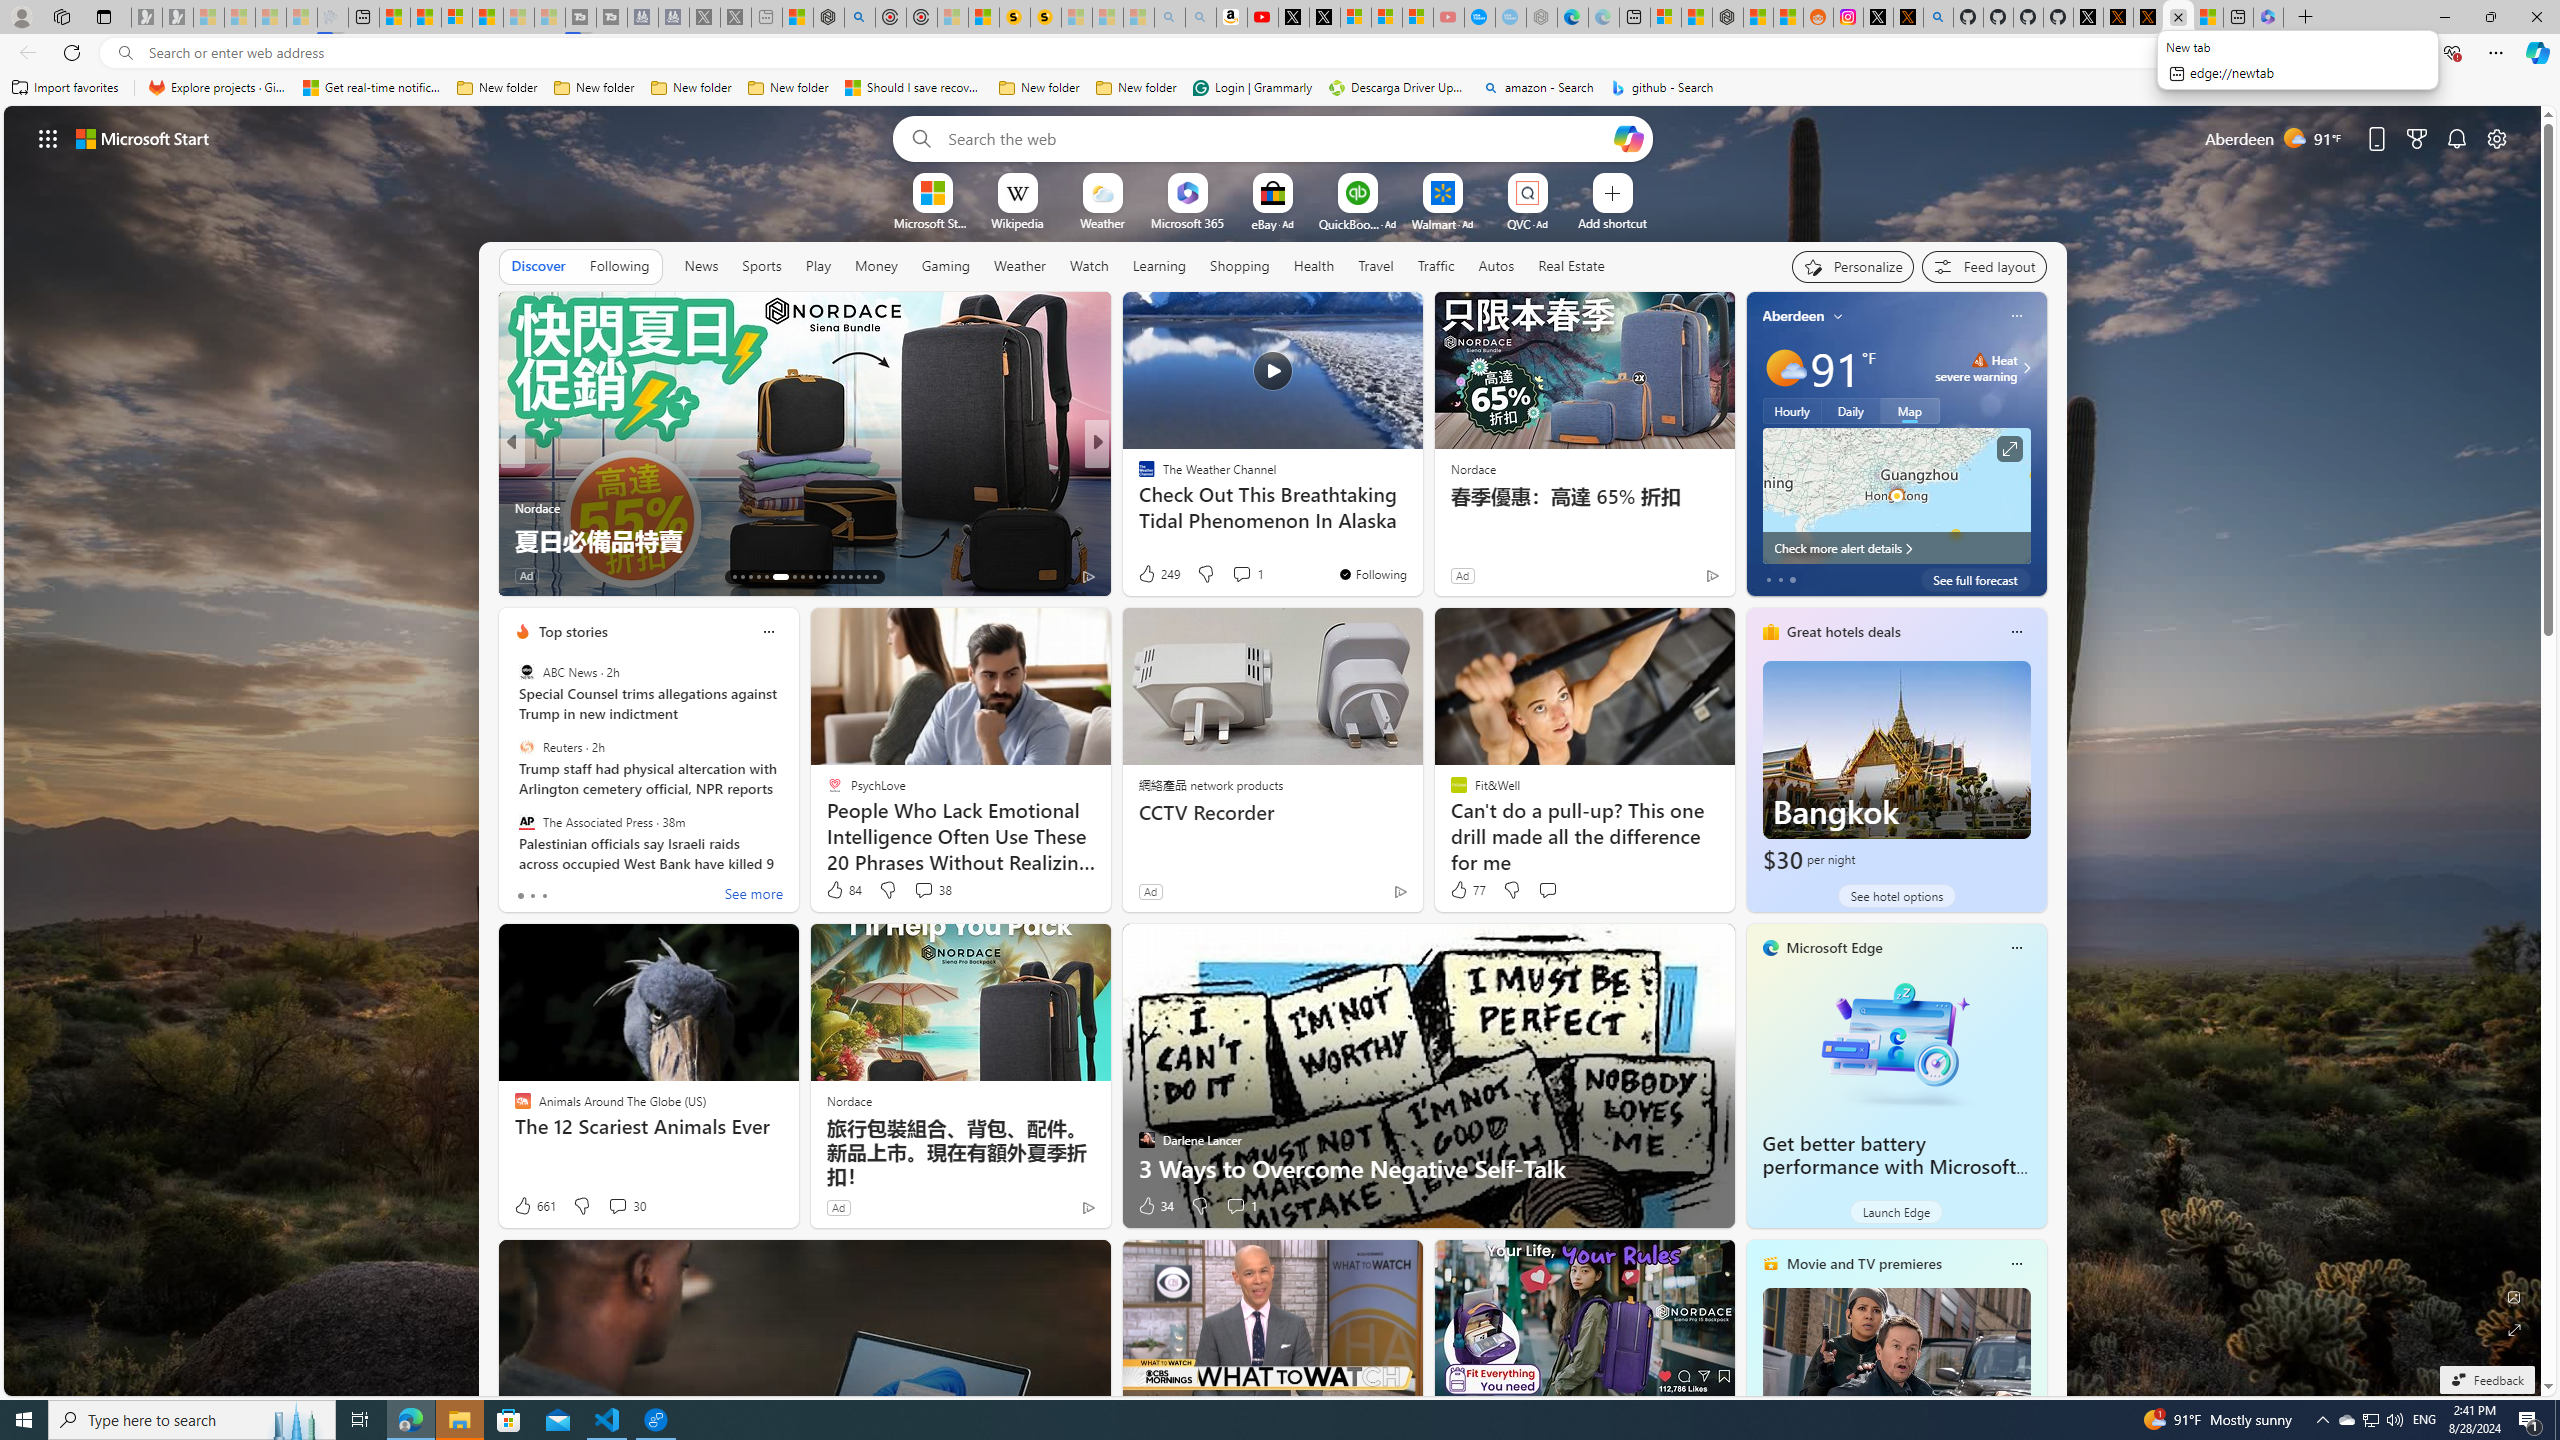 The image size is (2560, 1440). I want to click on Address and search bar, so click(1218, 53).